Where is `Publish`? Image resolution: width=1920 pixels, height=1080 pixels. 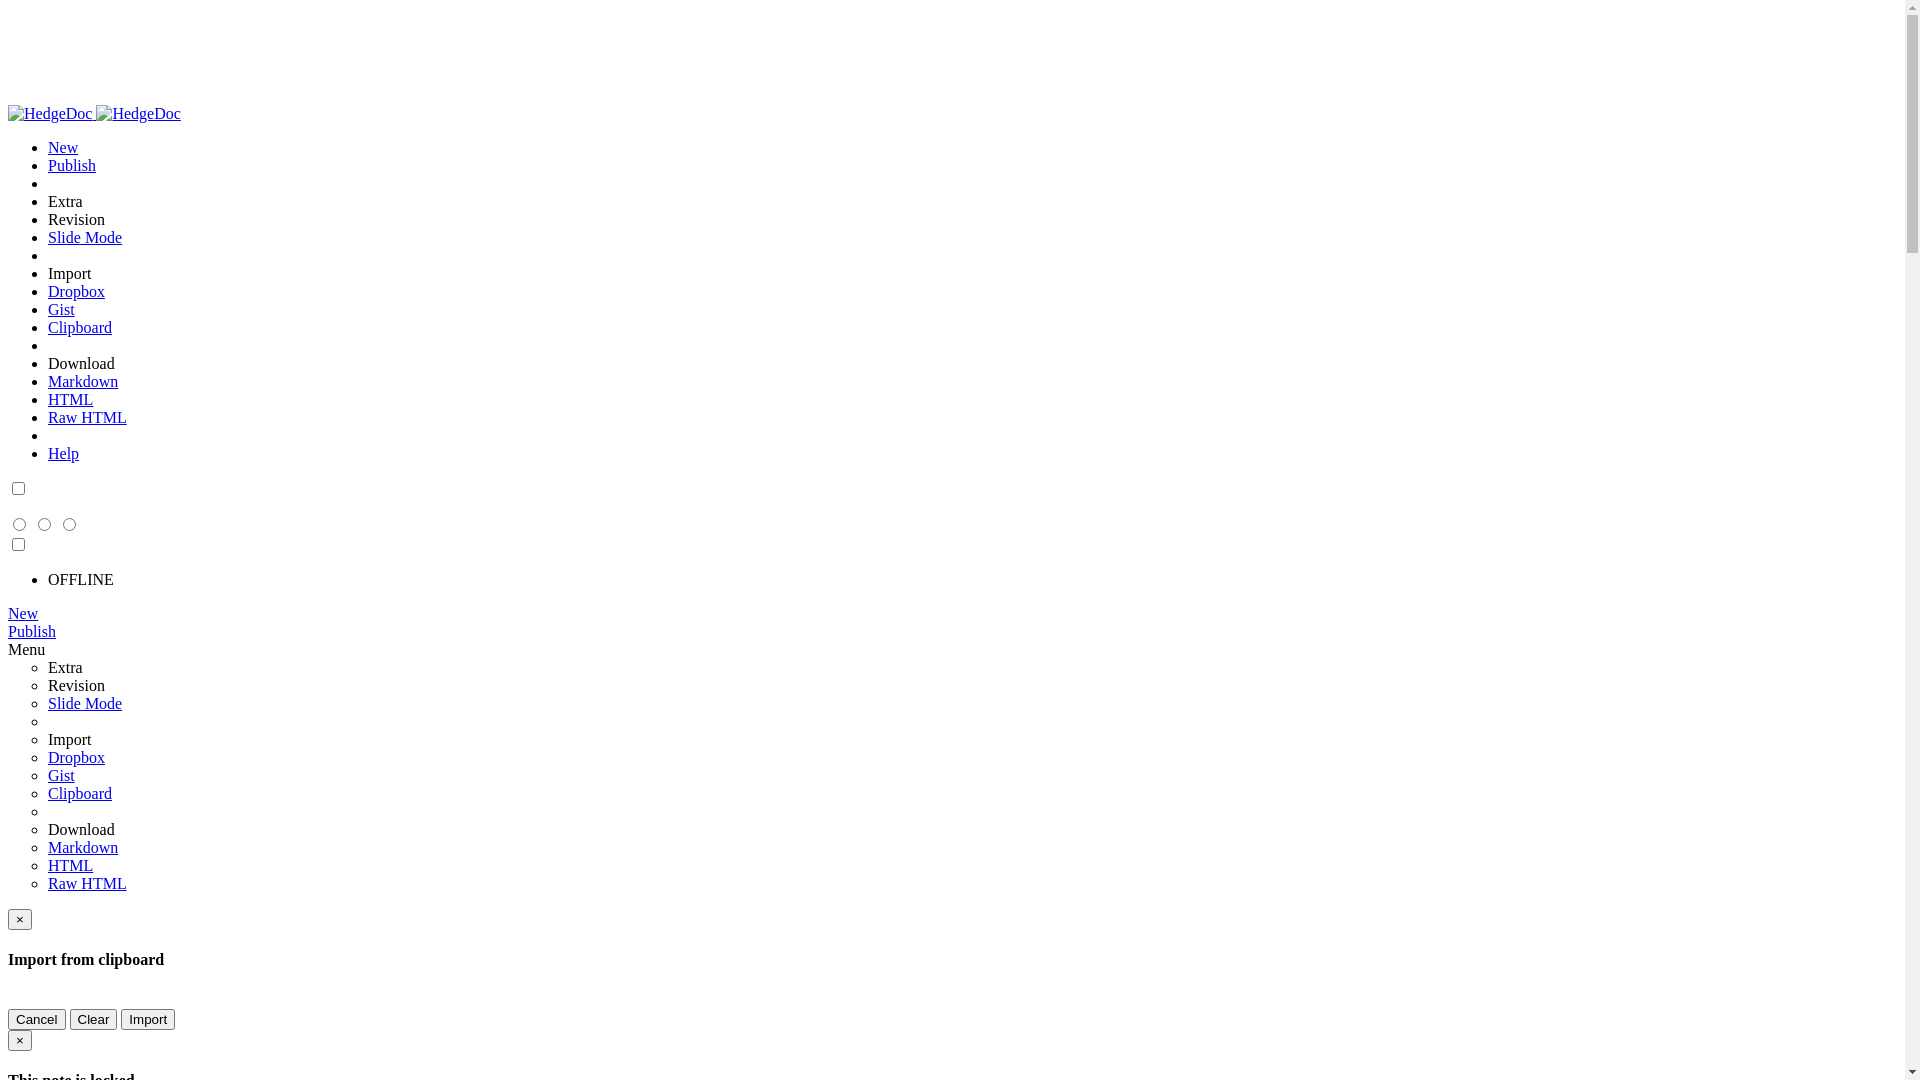 Publish is located at coordinates (32, 632).